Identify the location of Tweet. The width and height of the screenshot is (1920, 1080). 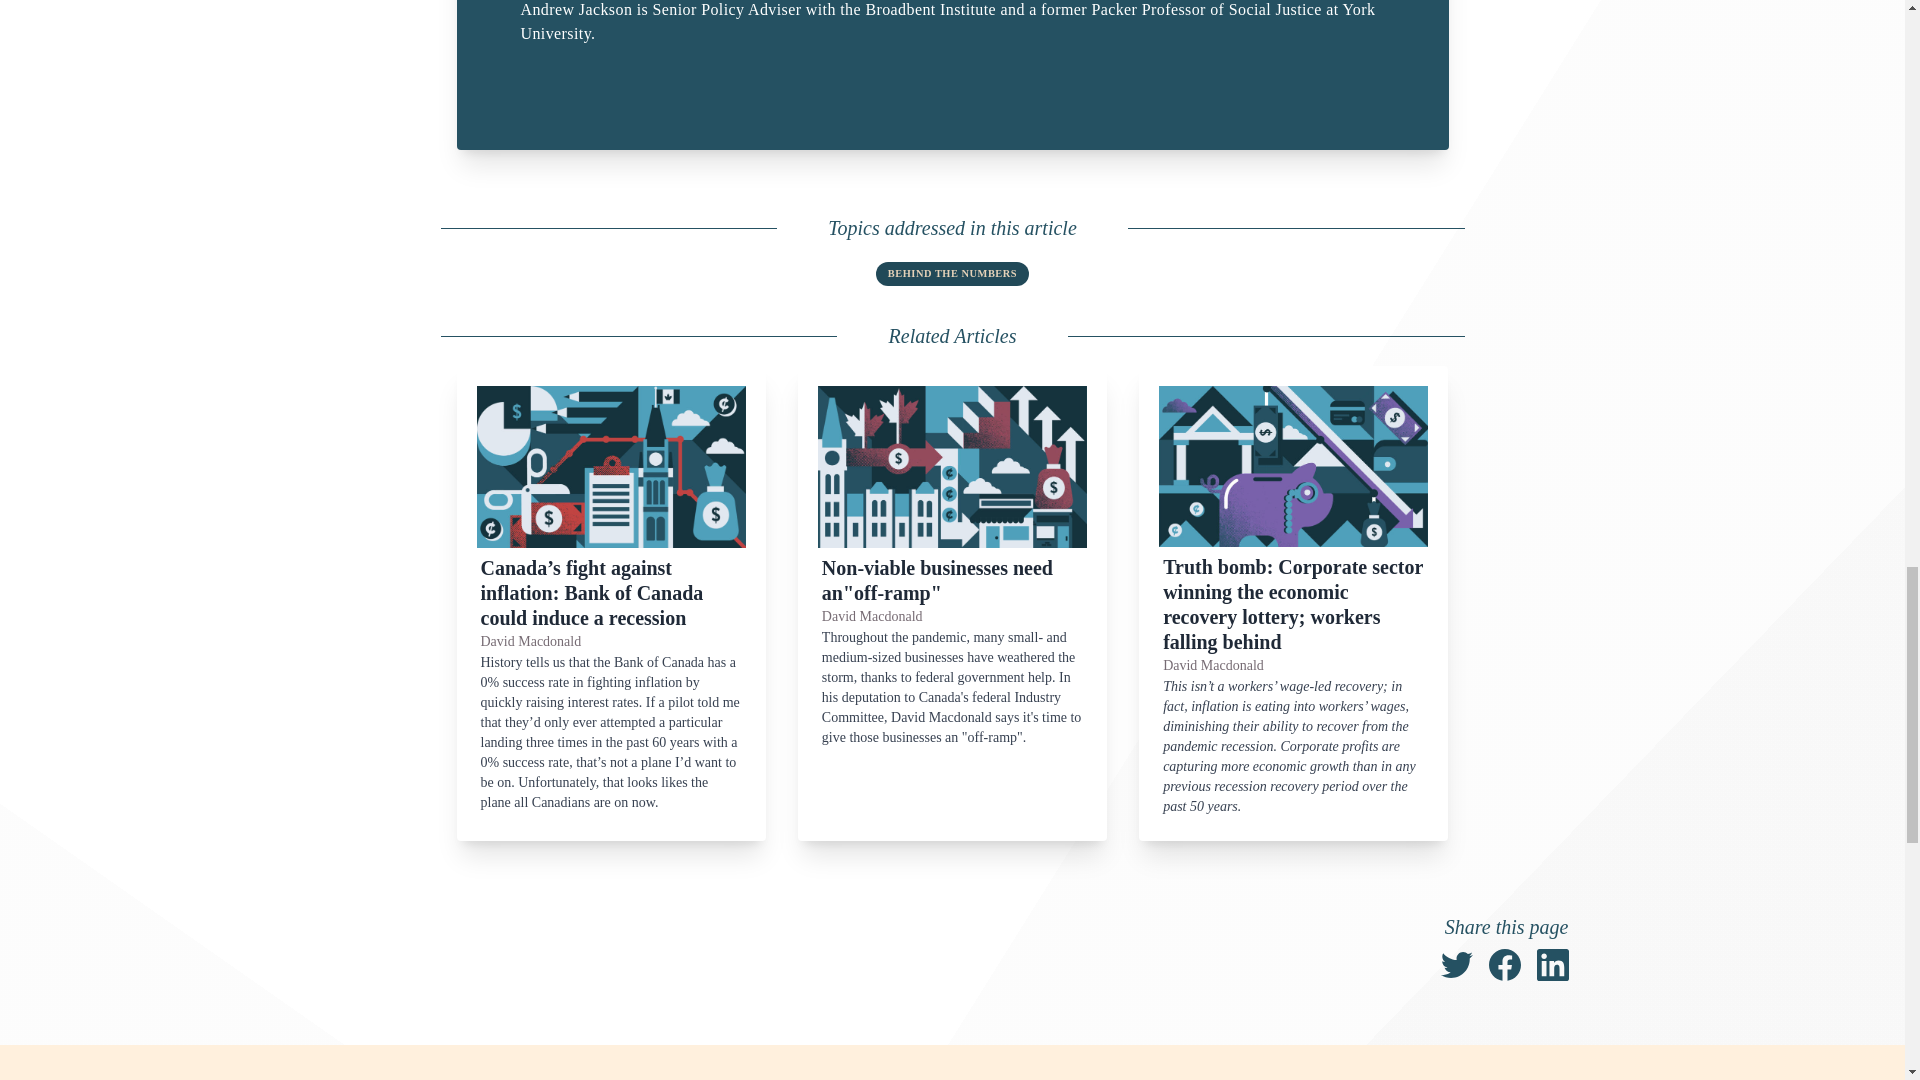
(1456, 964).